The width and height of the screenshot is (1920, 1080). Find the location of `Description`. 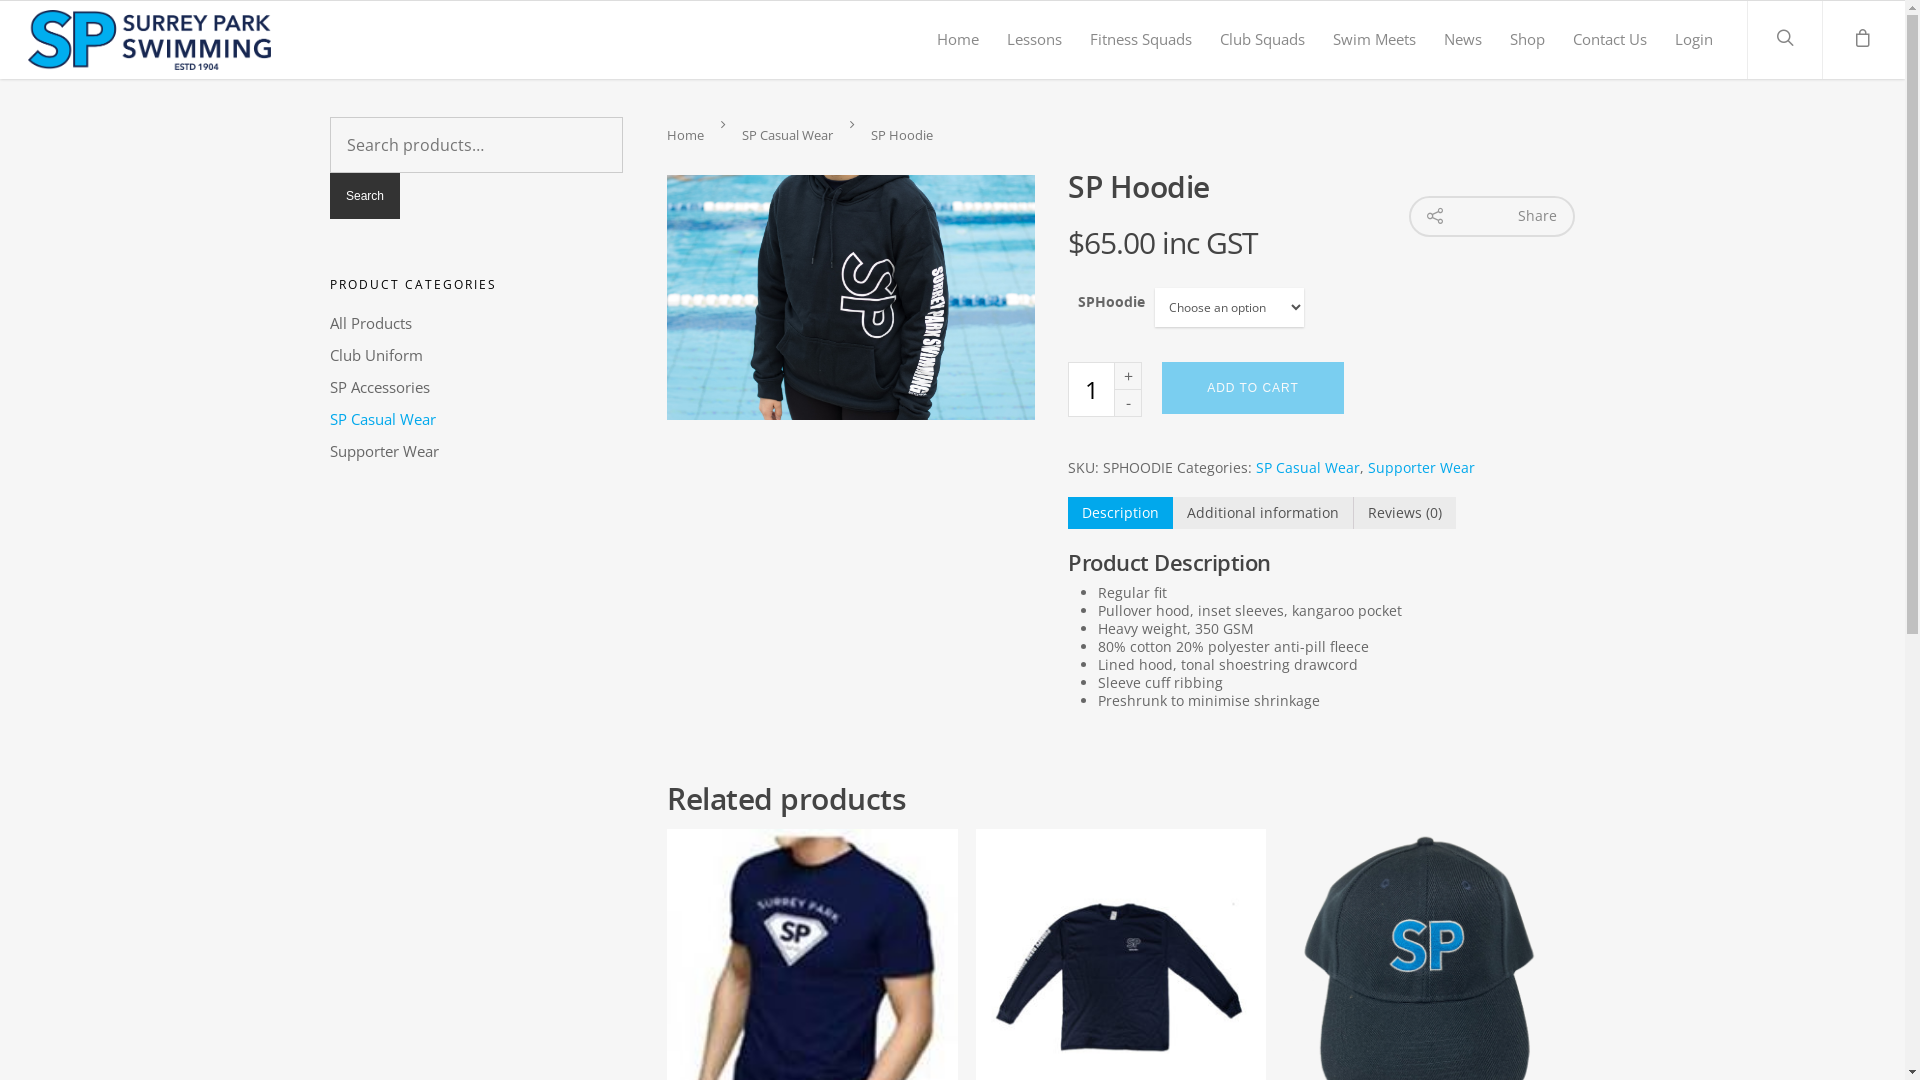

Description is located at coordinates (1120, 513).